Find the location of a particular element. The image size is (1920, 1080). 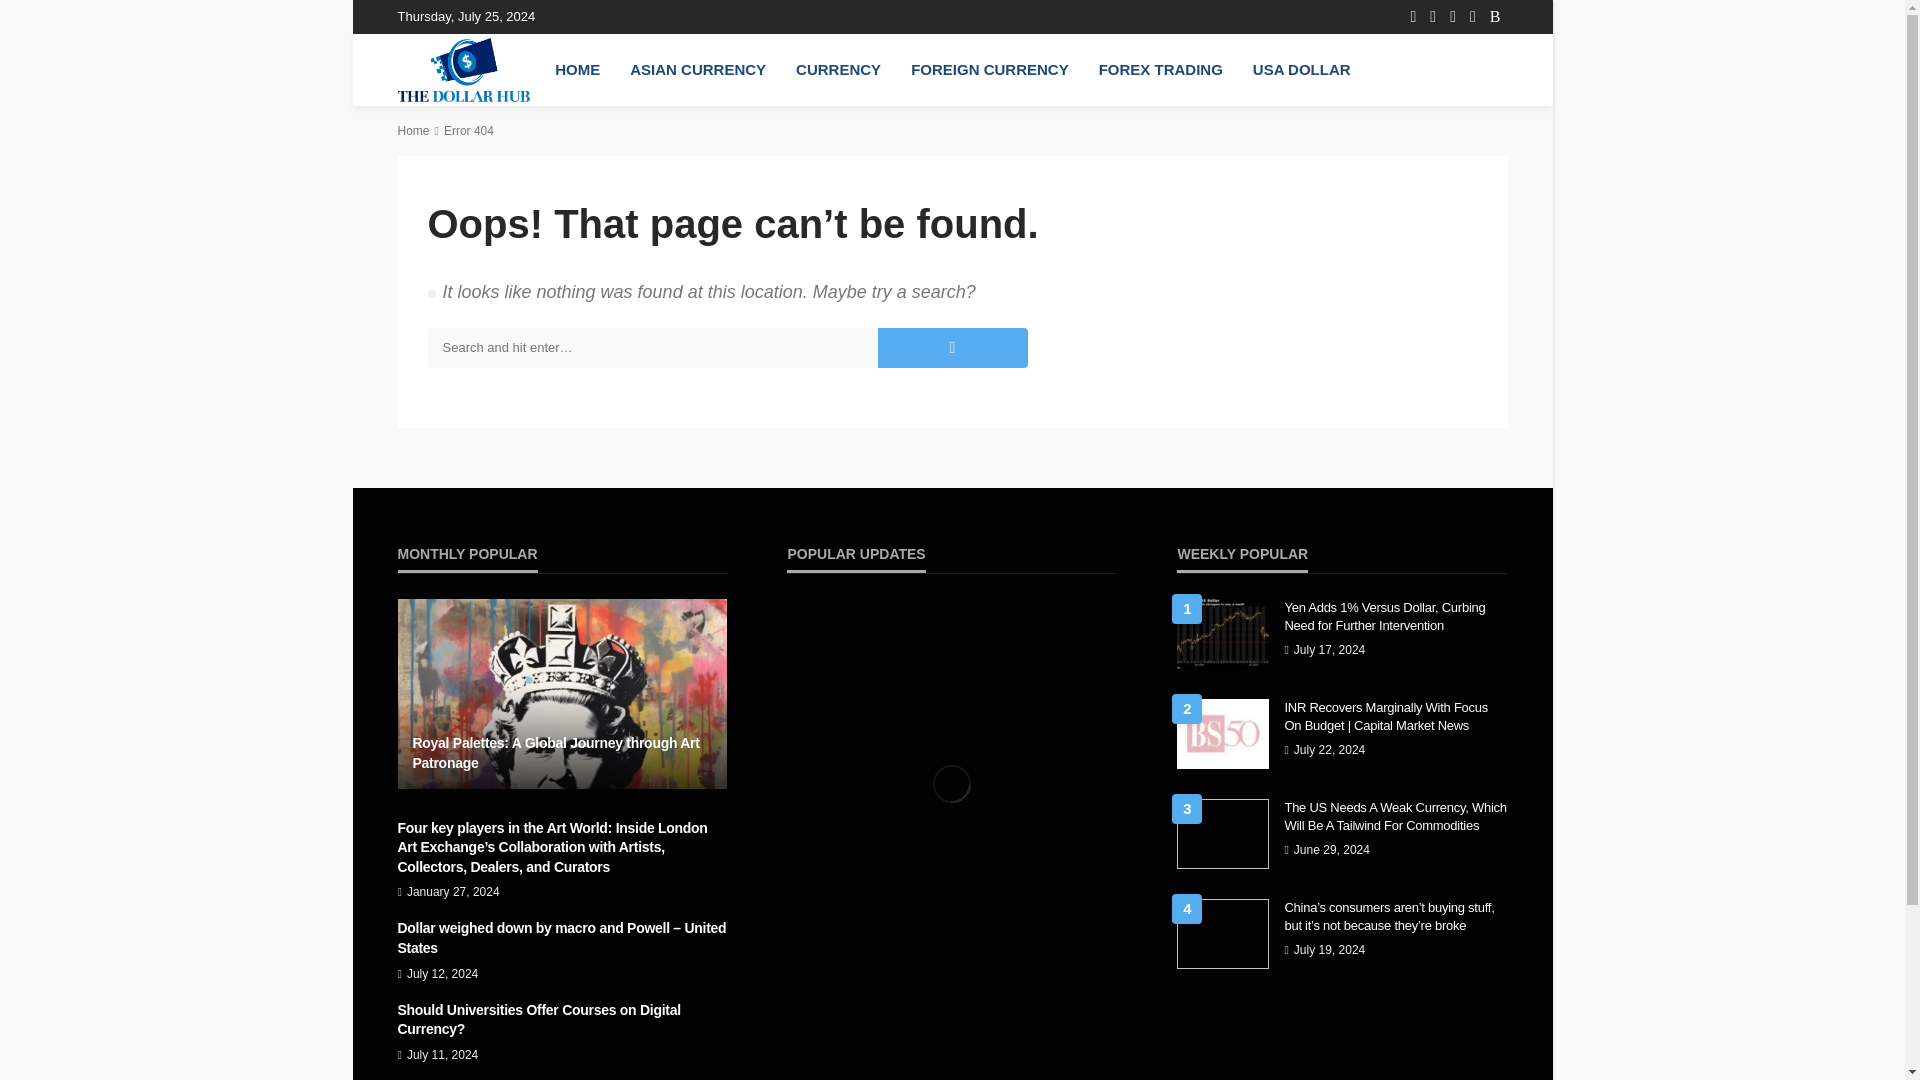

CURRENCY is located at coordinates (838, 69).